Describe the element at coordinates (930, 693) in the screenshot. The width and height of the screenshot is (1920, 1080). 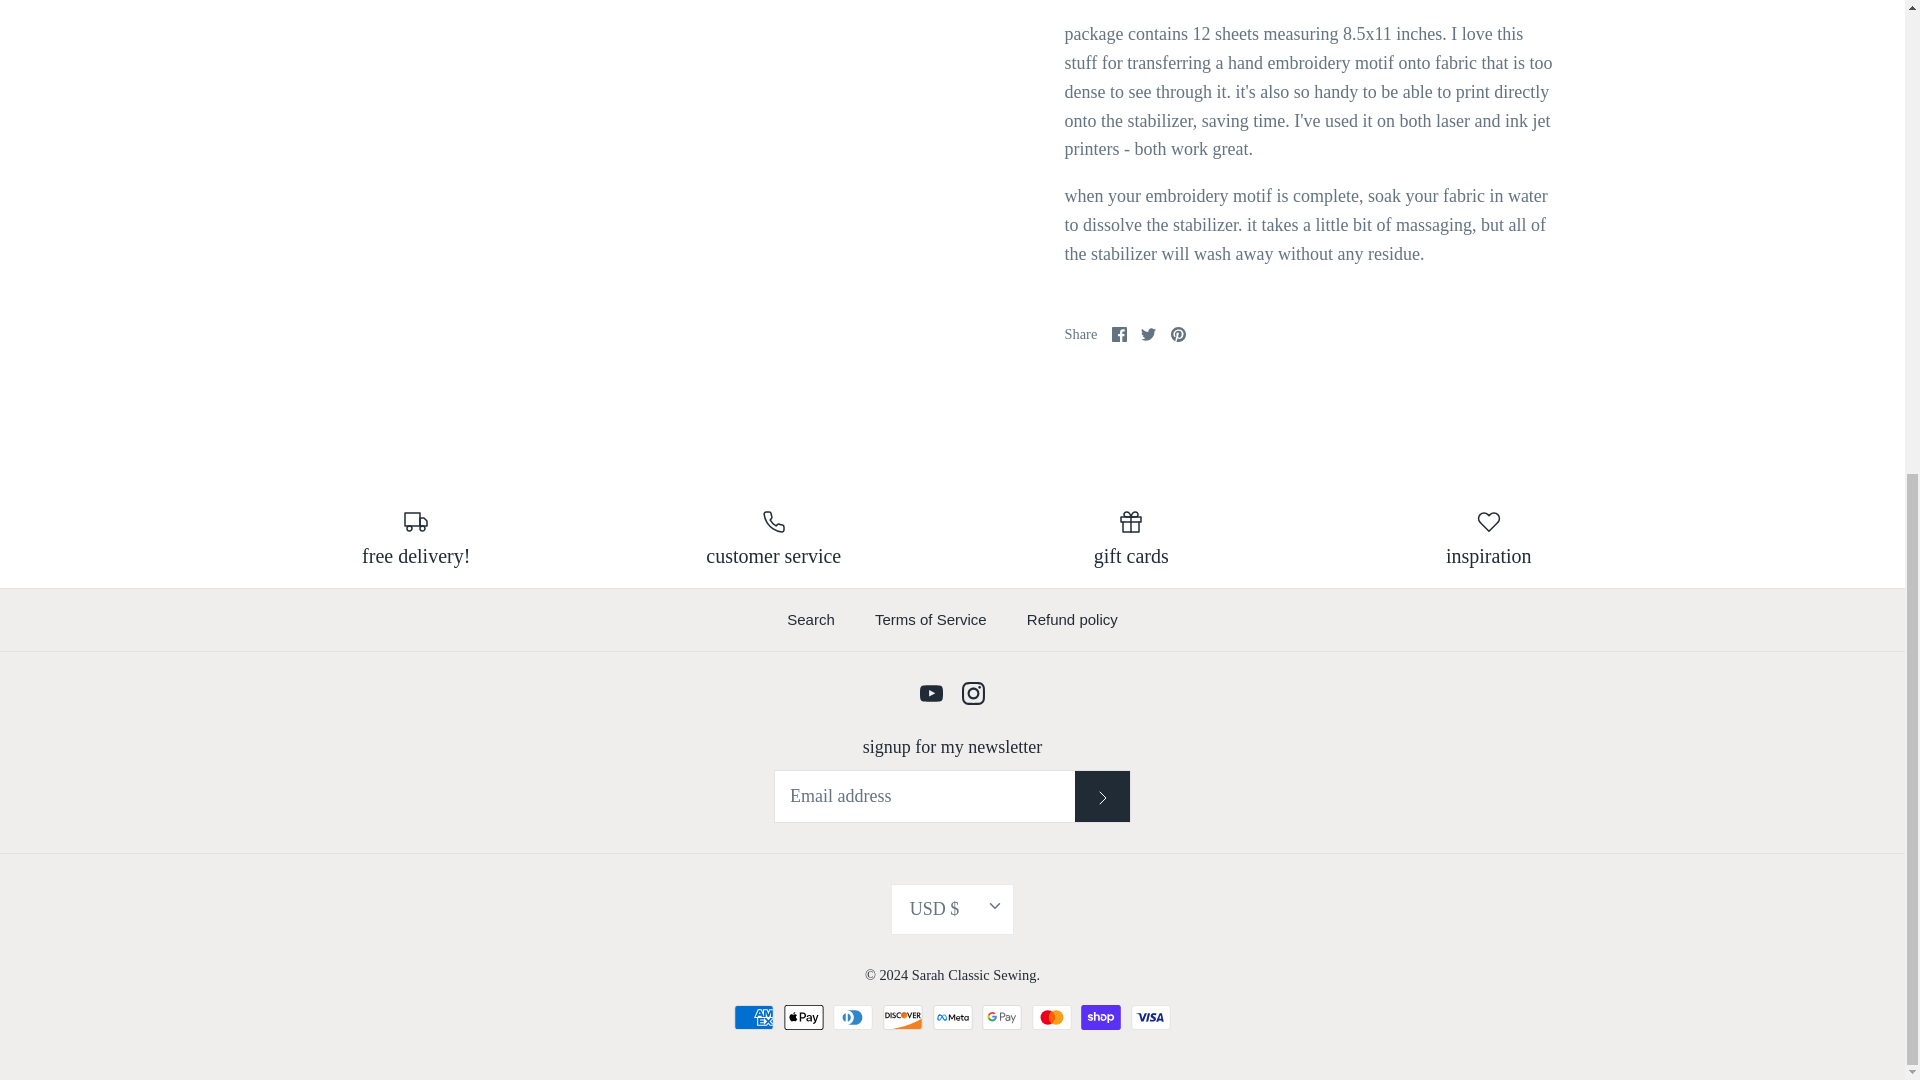
I see `Youtube` at that location.